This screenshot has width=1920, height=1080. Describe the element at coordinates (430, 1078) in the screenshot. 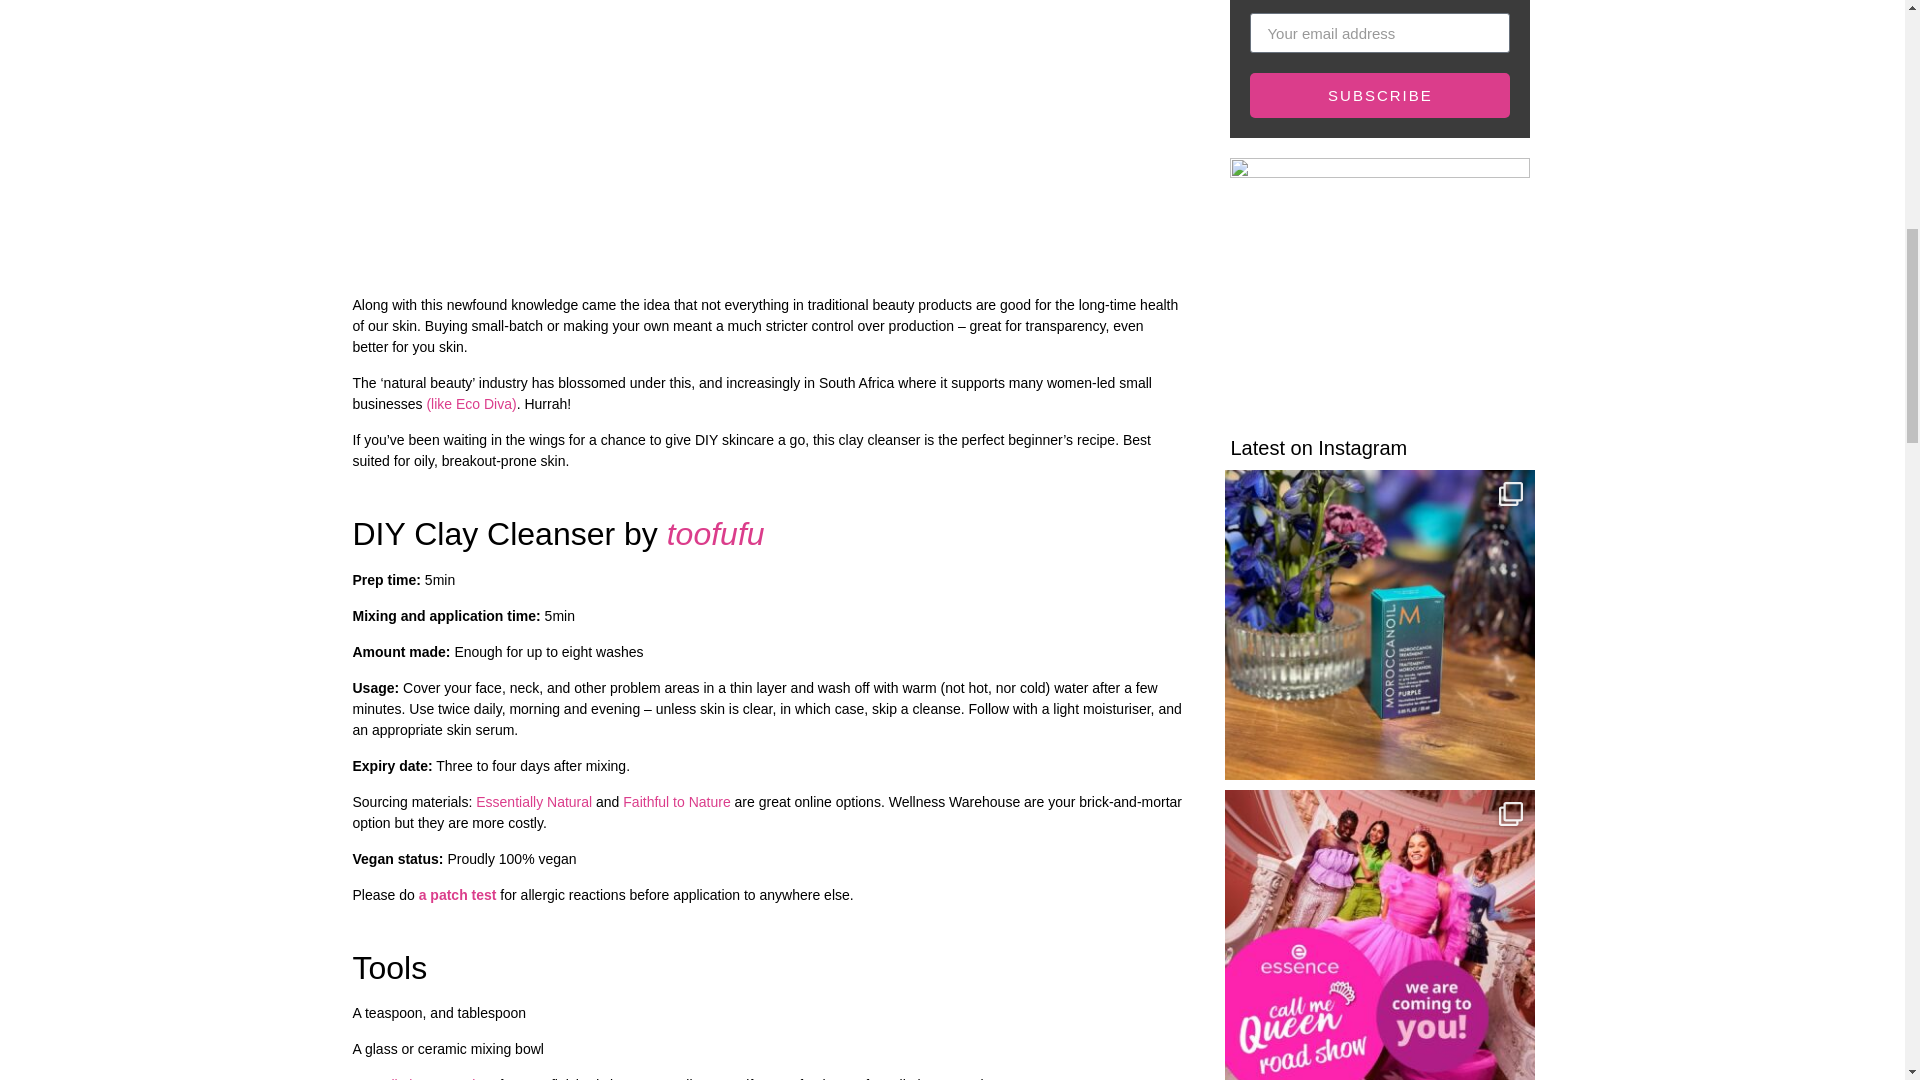

I see `small glass container` at that location.